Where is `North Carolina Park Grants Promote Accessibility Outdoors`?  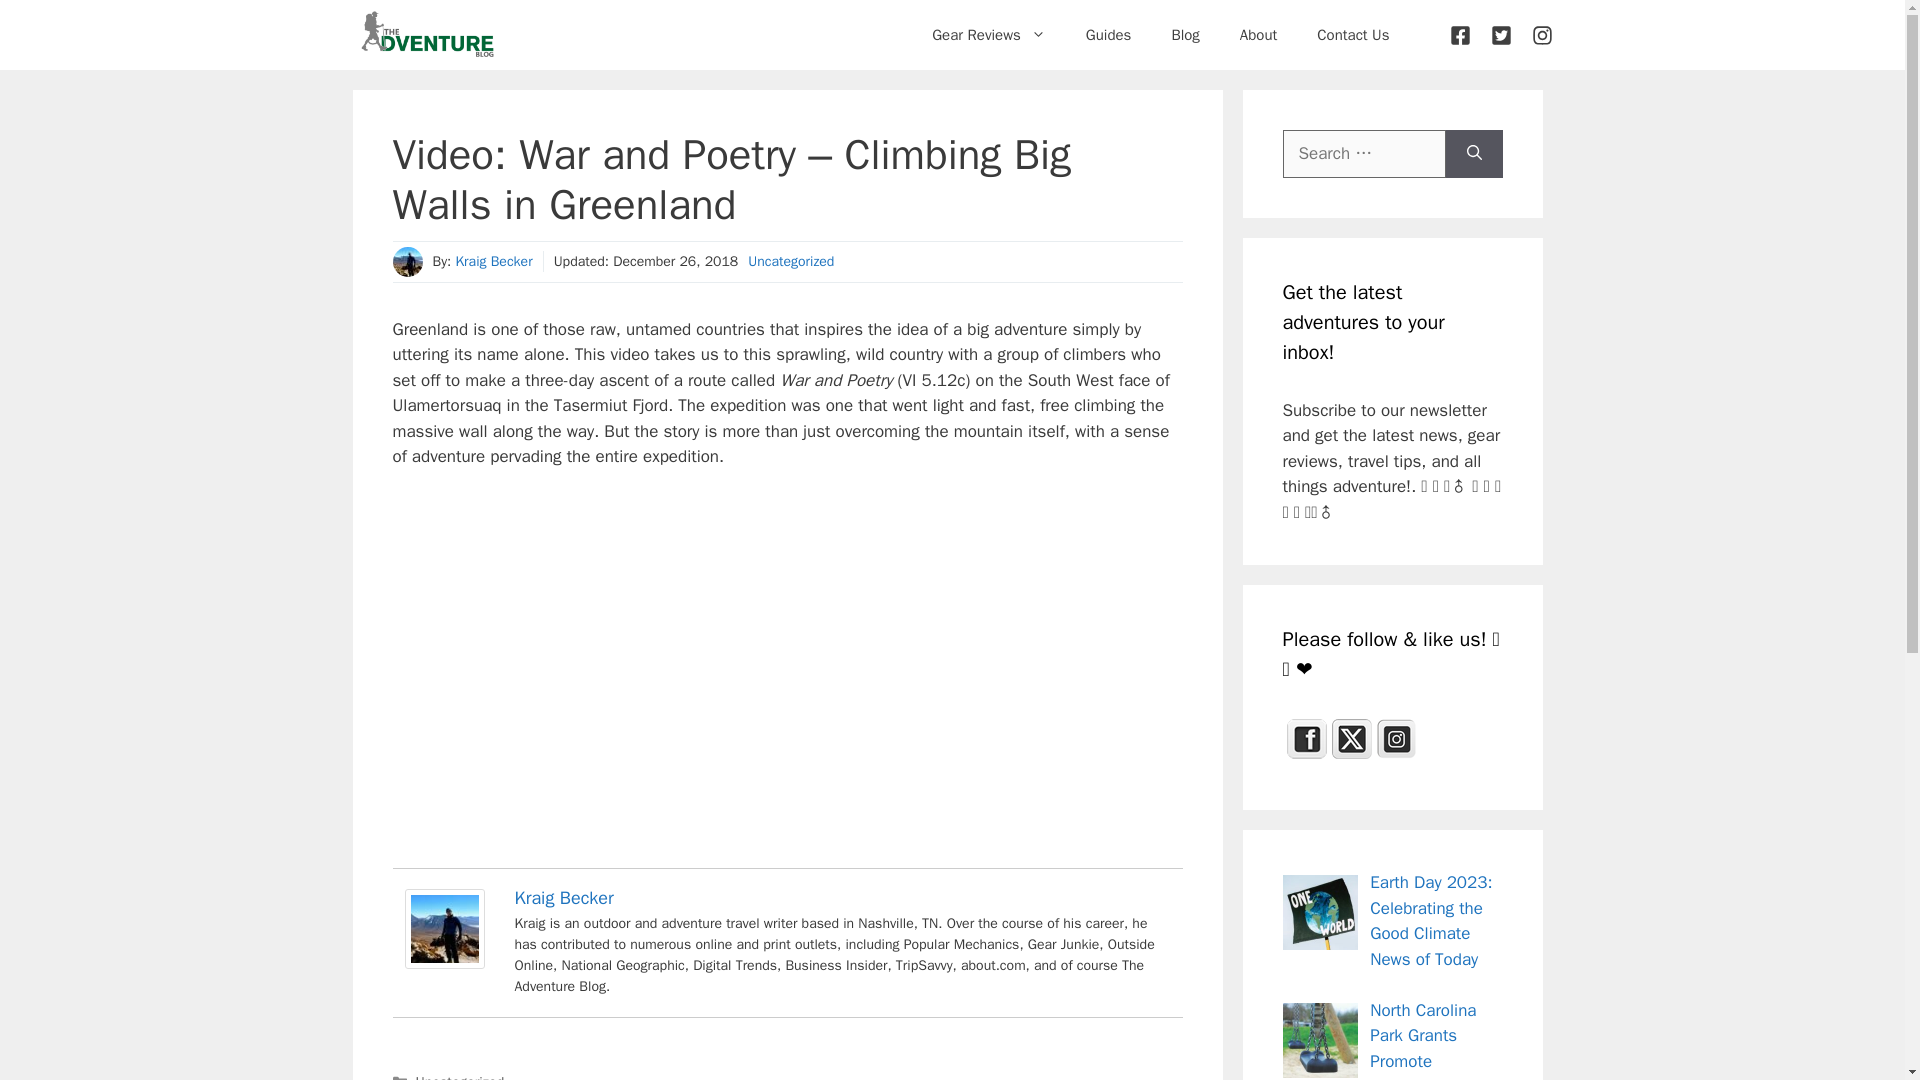 North Carolina Park Grants Promote Accessibility Outdoors is located at coordinates (1379, 1040).